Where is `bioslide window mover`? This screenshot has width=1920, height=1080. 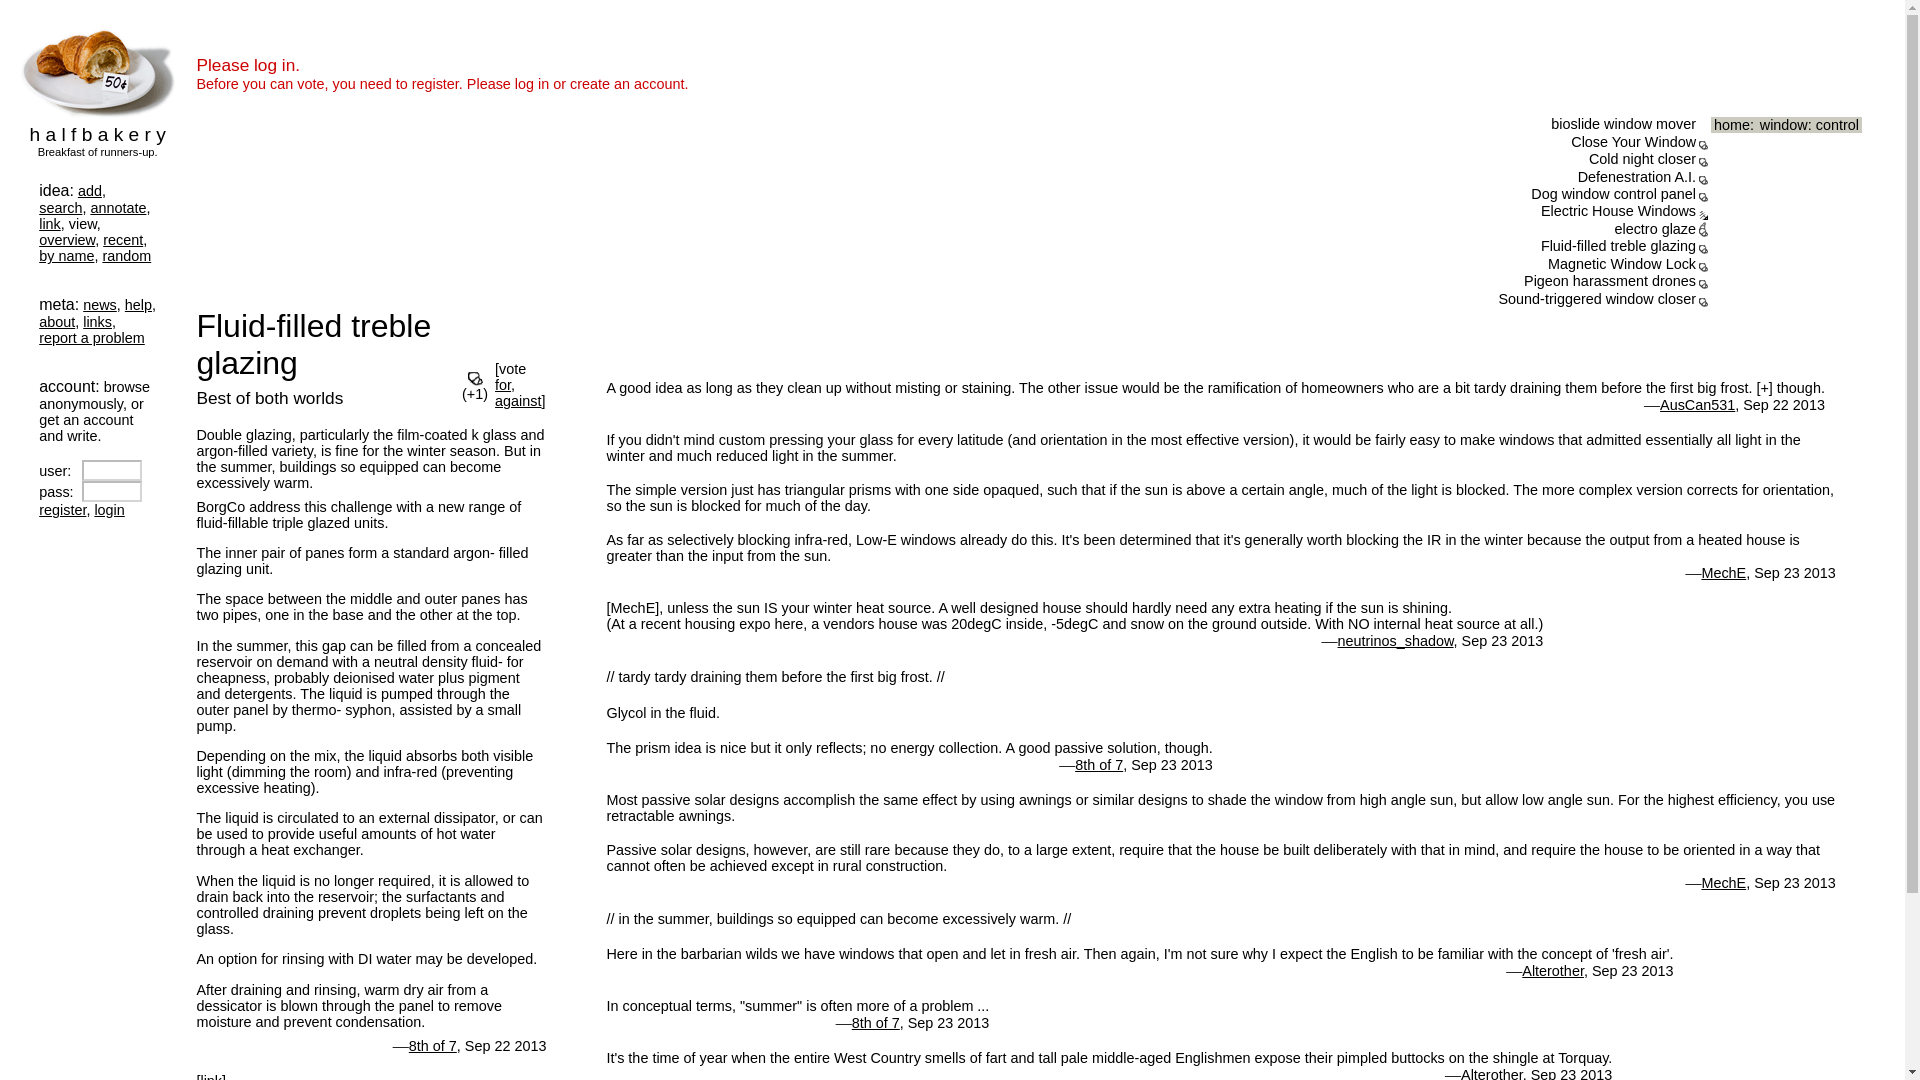
bioslide window mover is located at coordinates (1623, 123).